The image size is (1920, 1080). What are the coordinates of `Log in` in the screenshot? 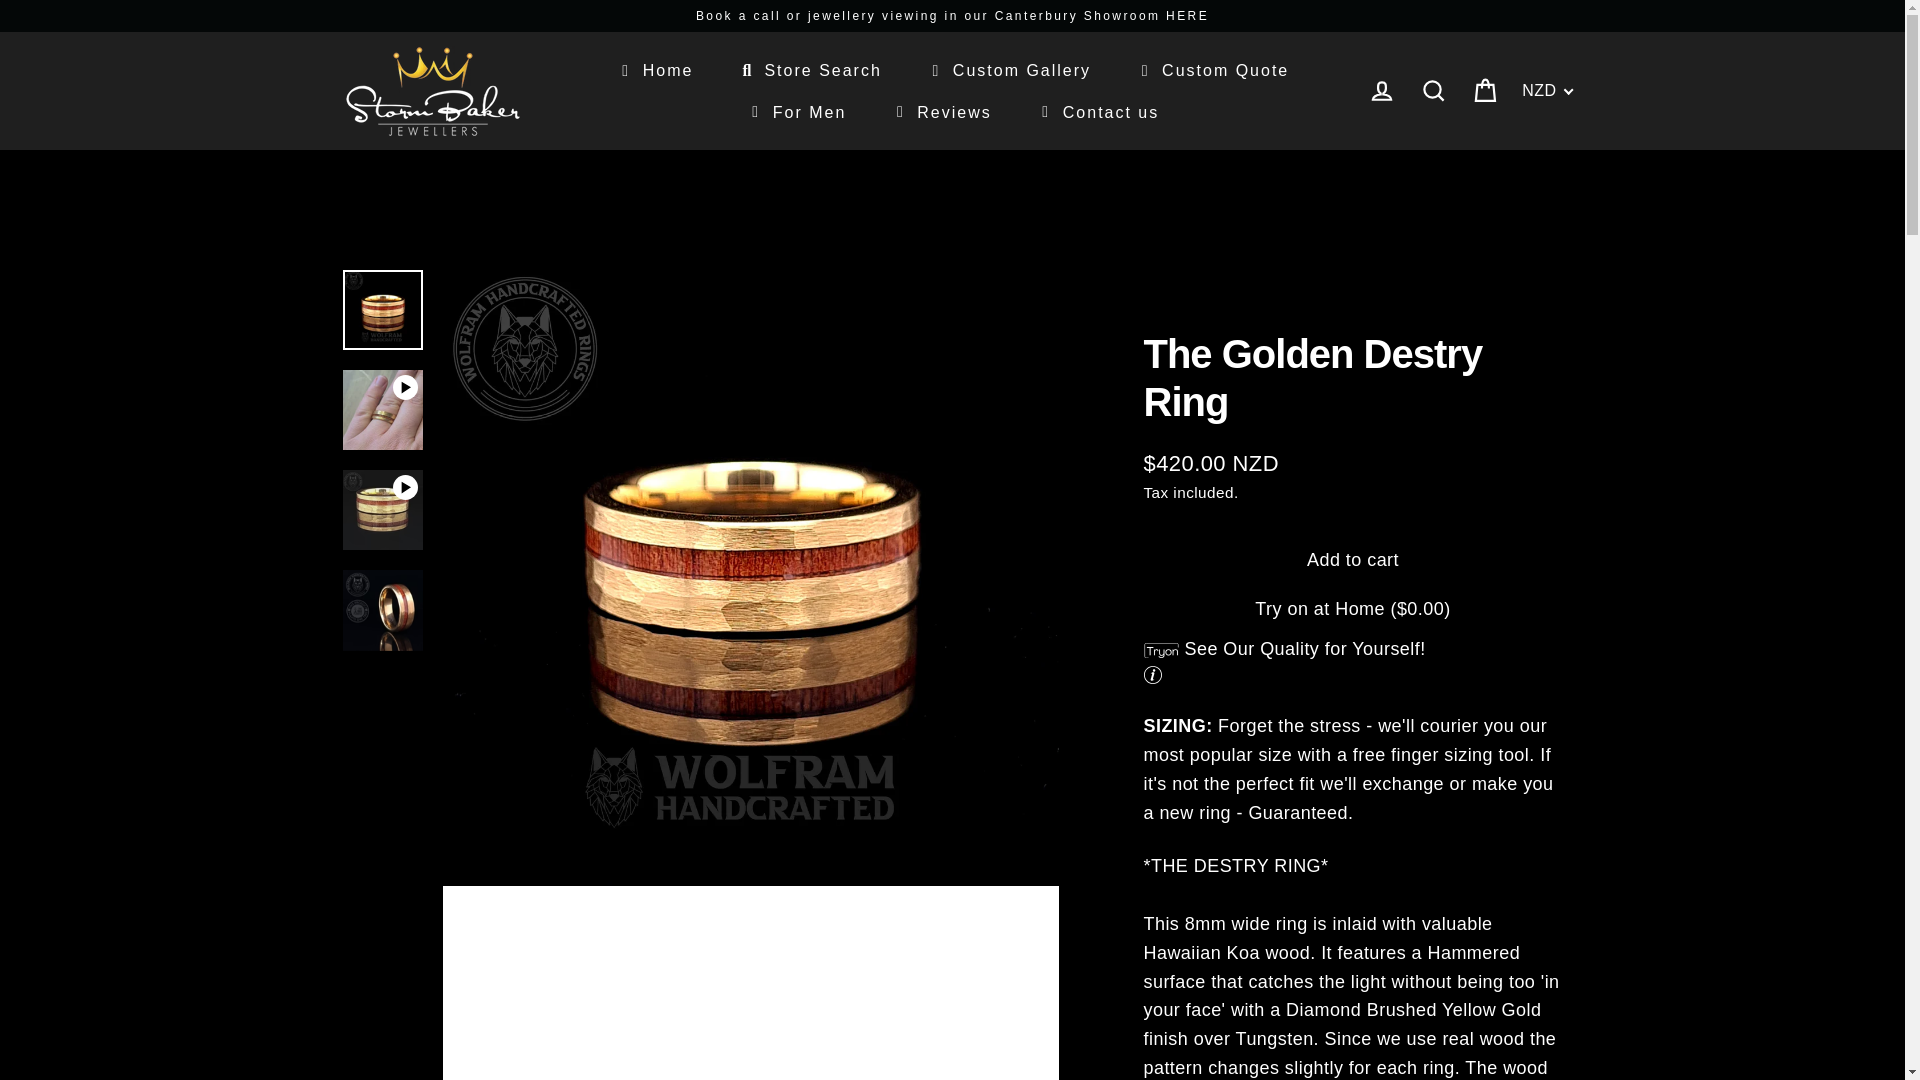 It's located at (1381, 92).